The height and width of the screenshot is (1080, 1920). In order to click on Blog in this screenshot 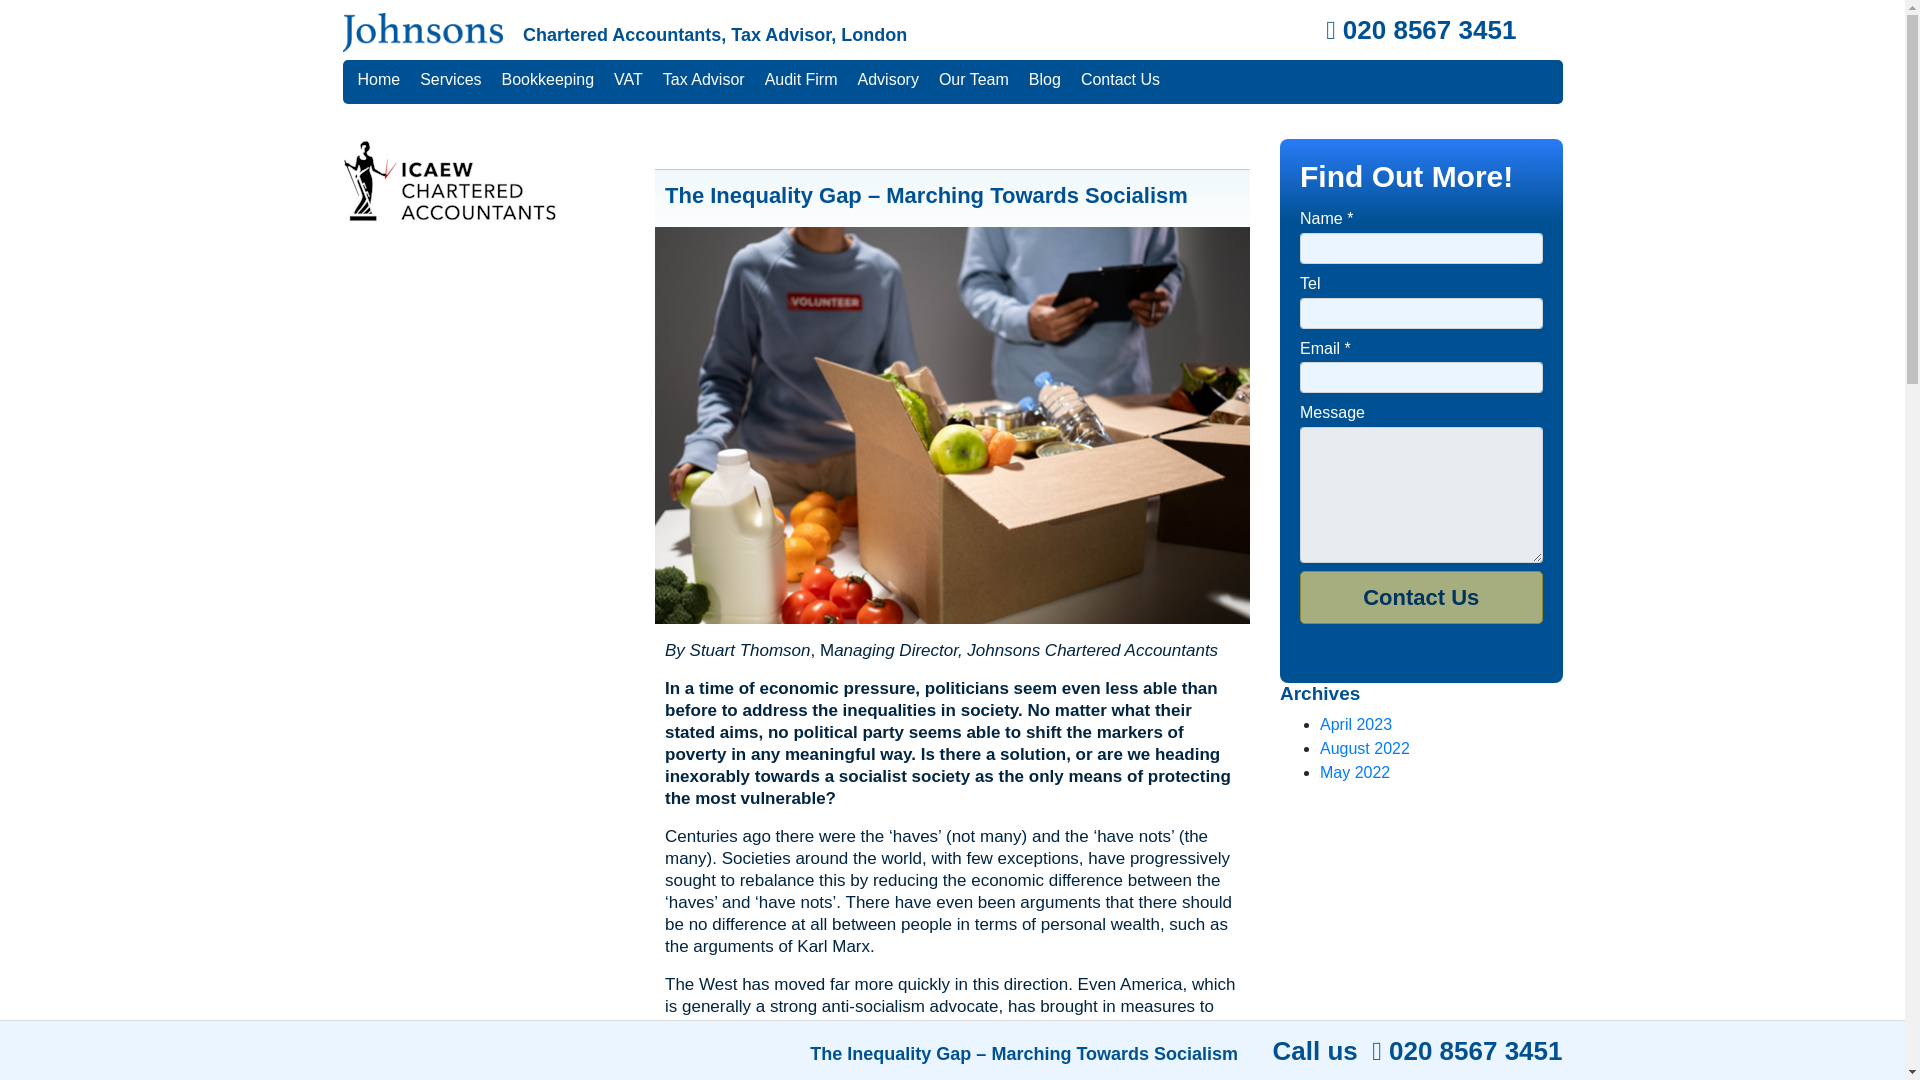, I will do `click(1045, 80)`.